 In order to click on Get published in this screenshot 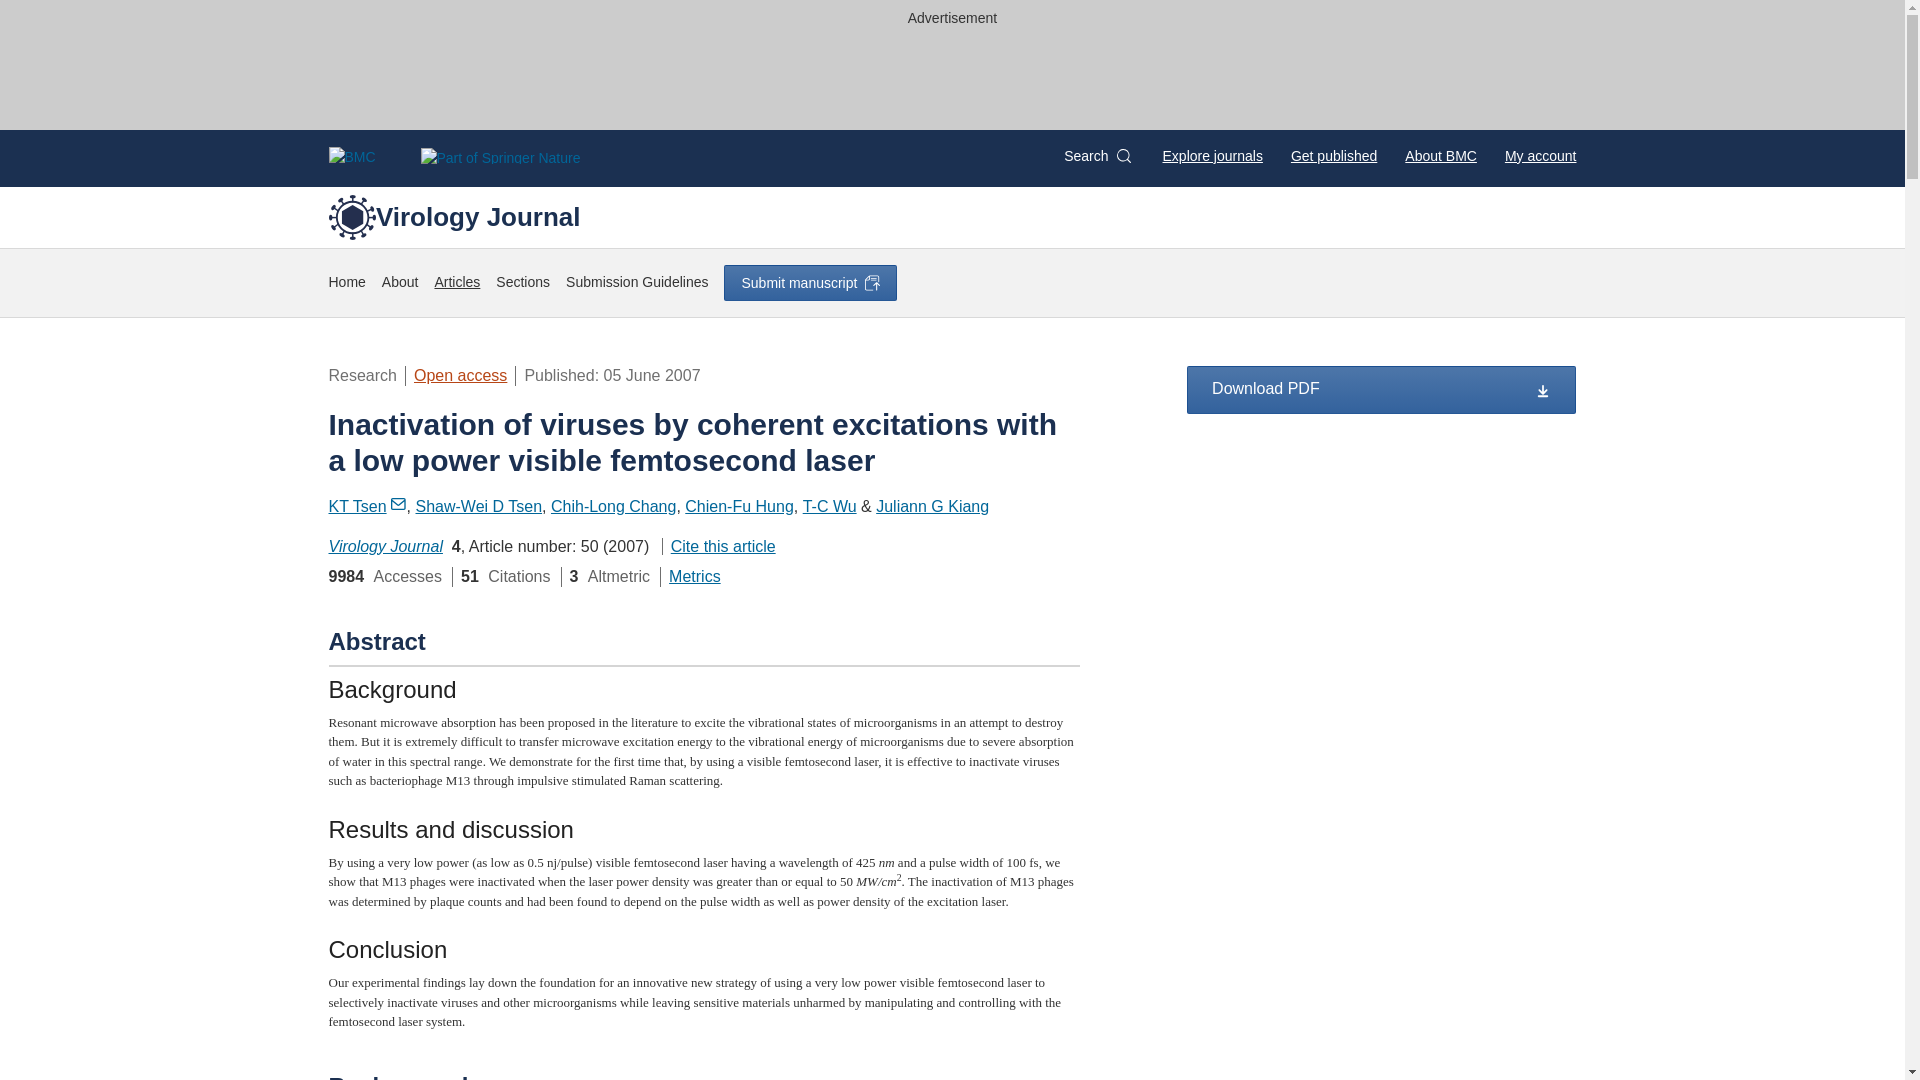, I will do `click(1333, 156)`.